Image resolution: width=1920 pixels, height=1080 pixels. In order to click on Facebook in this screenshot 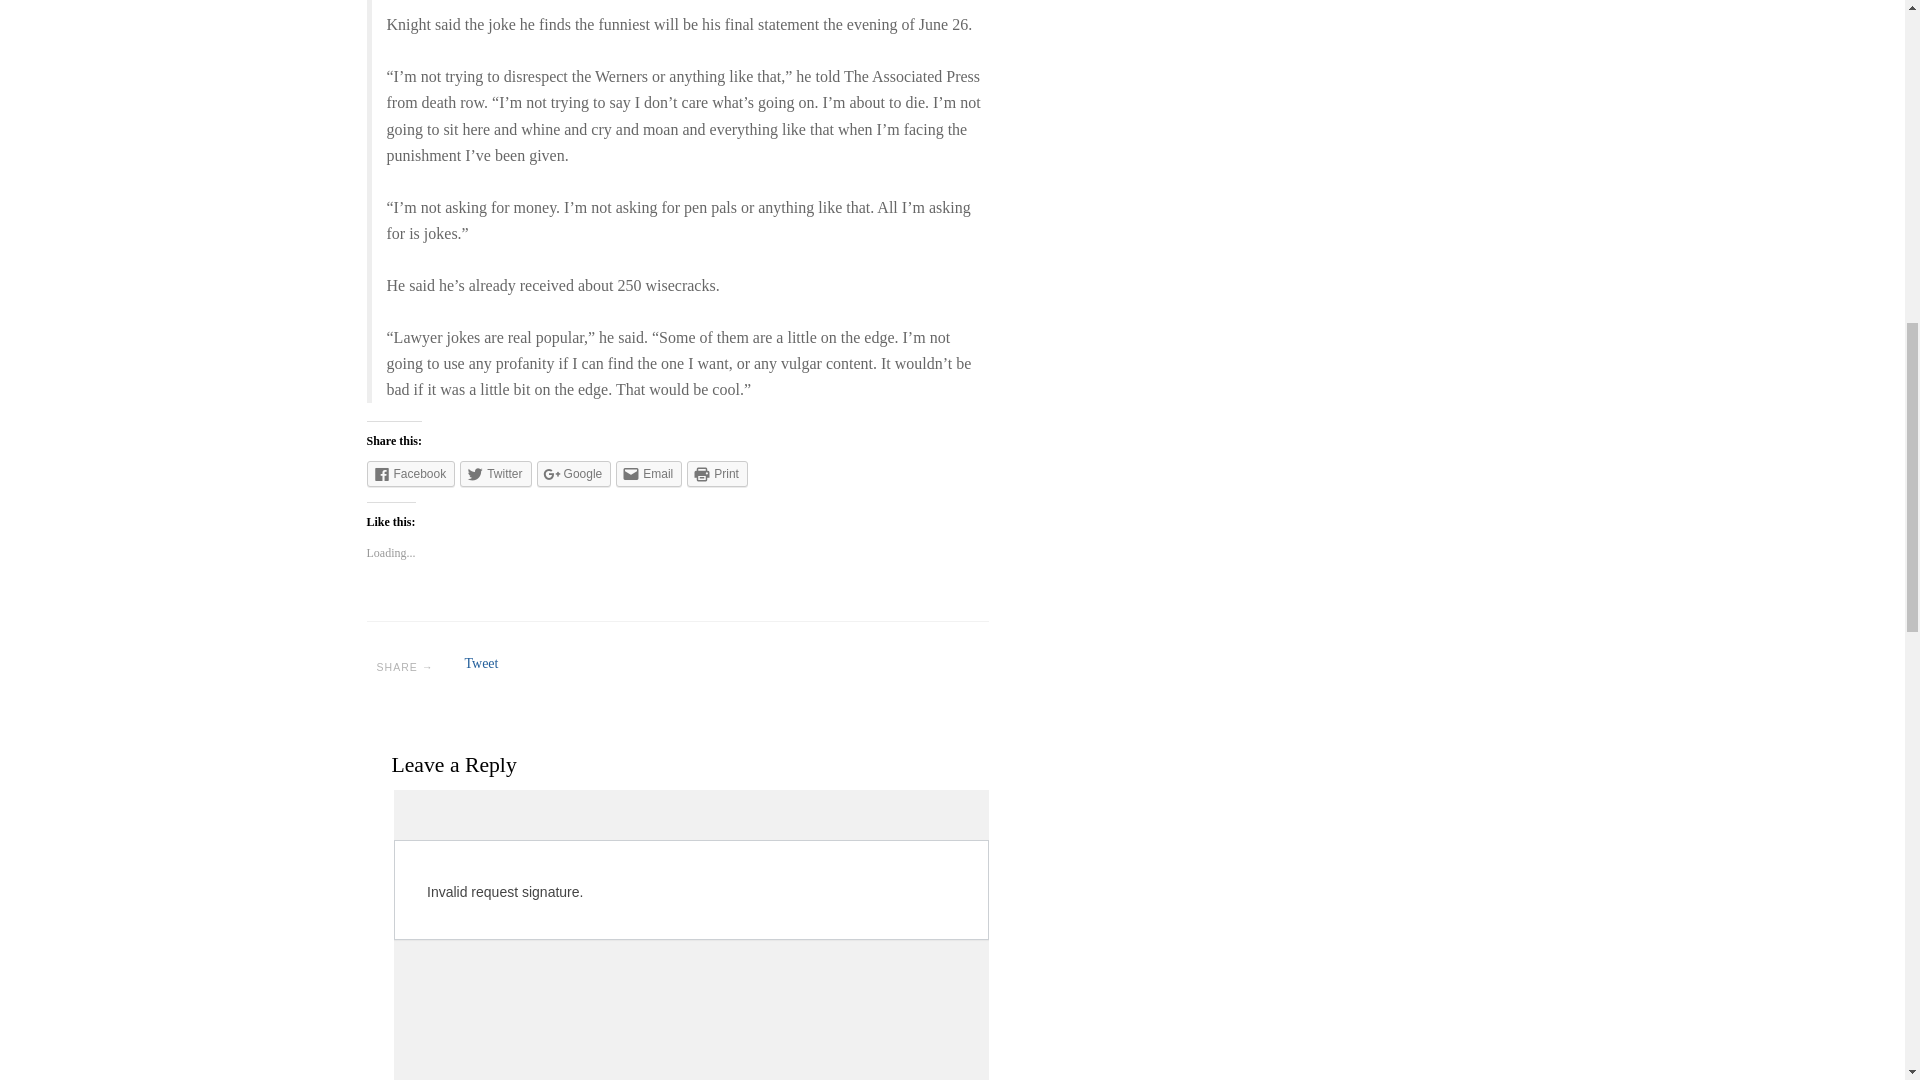, I will do `click(410, 474)`.